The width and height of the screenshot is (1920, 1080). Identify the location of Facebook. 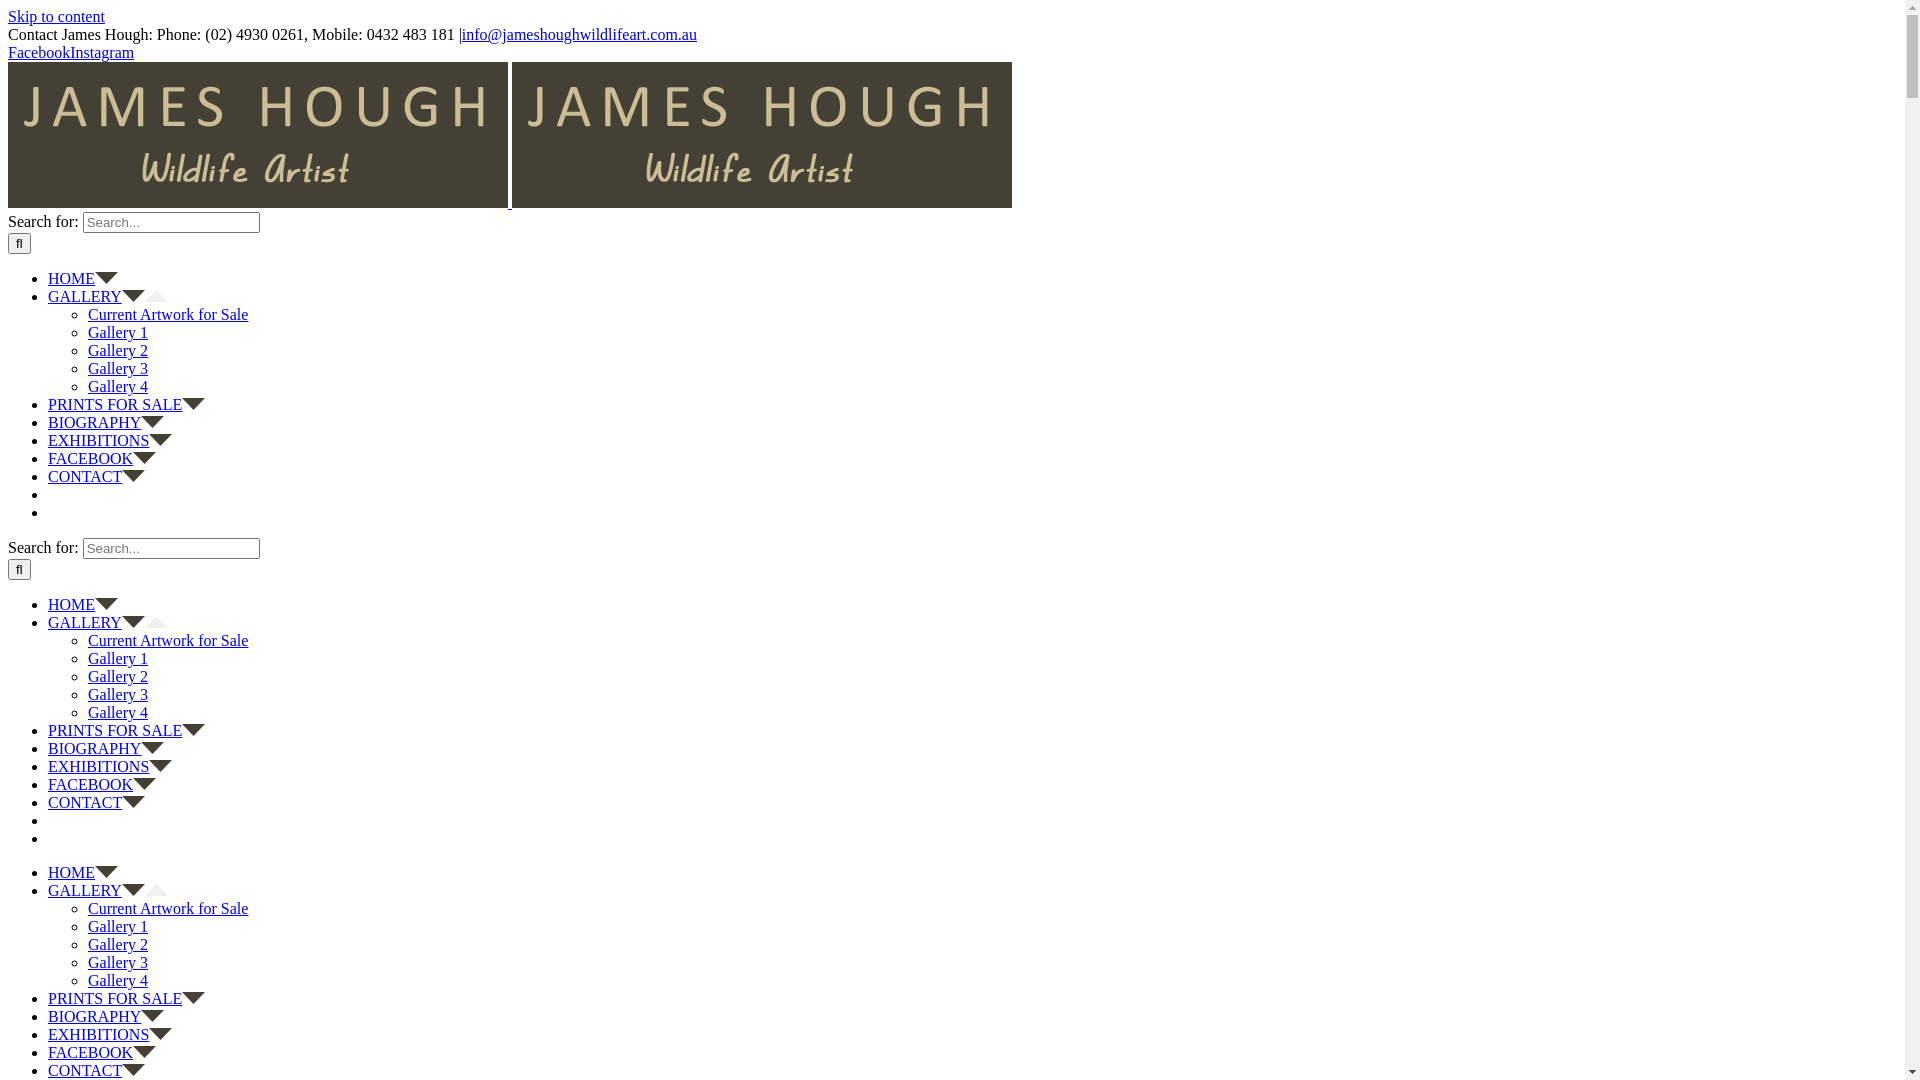
(39, 52).